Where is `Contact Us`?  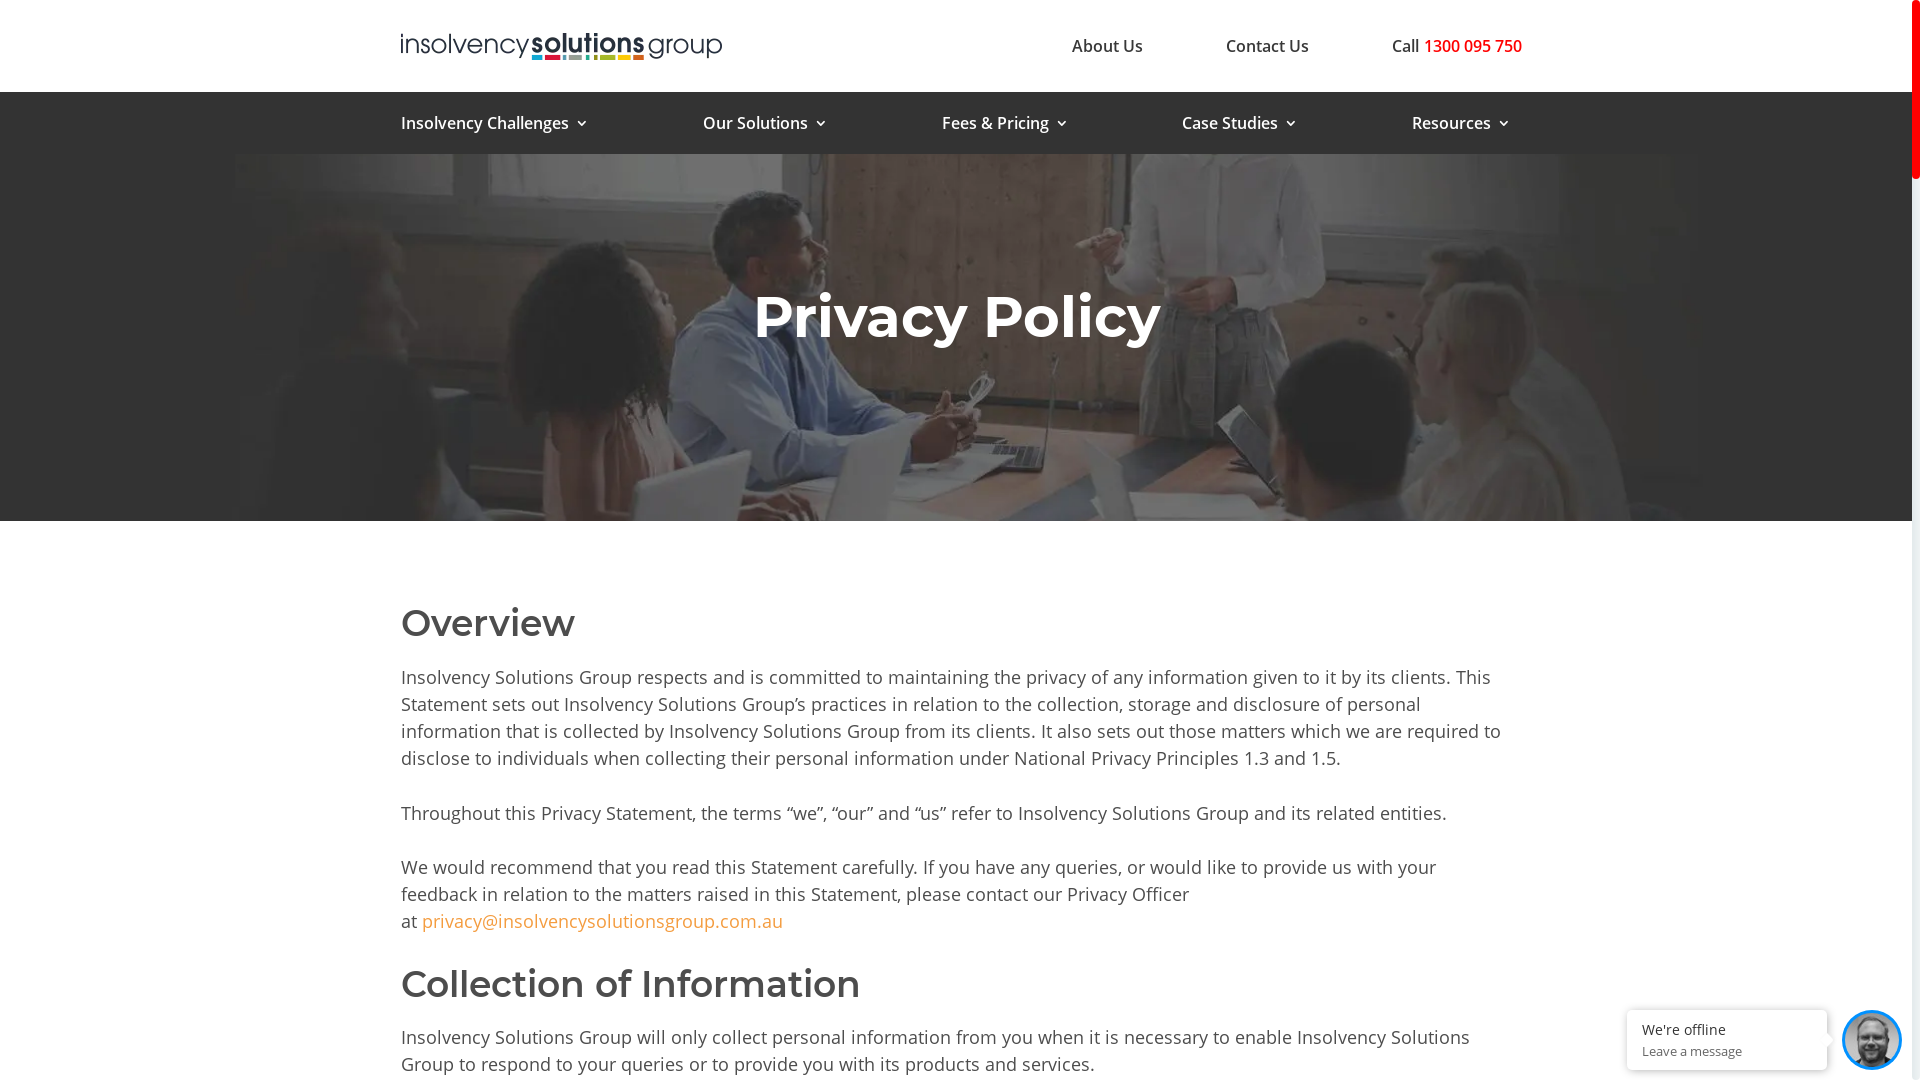
Contact Us is located at coordinates (1268, 46).